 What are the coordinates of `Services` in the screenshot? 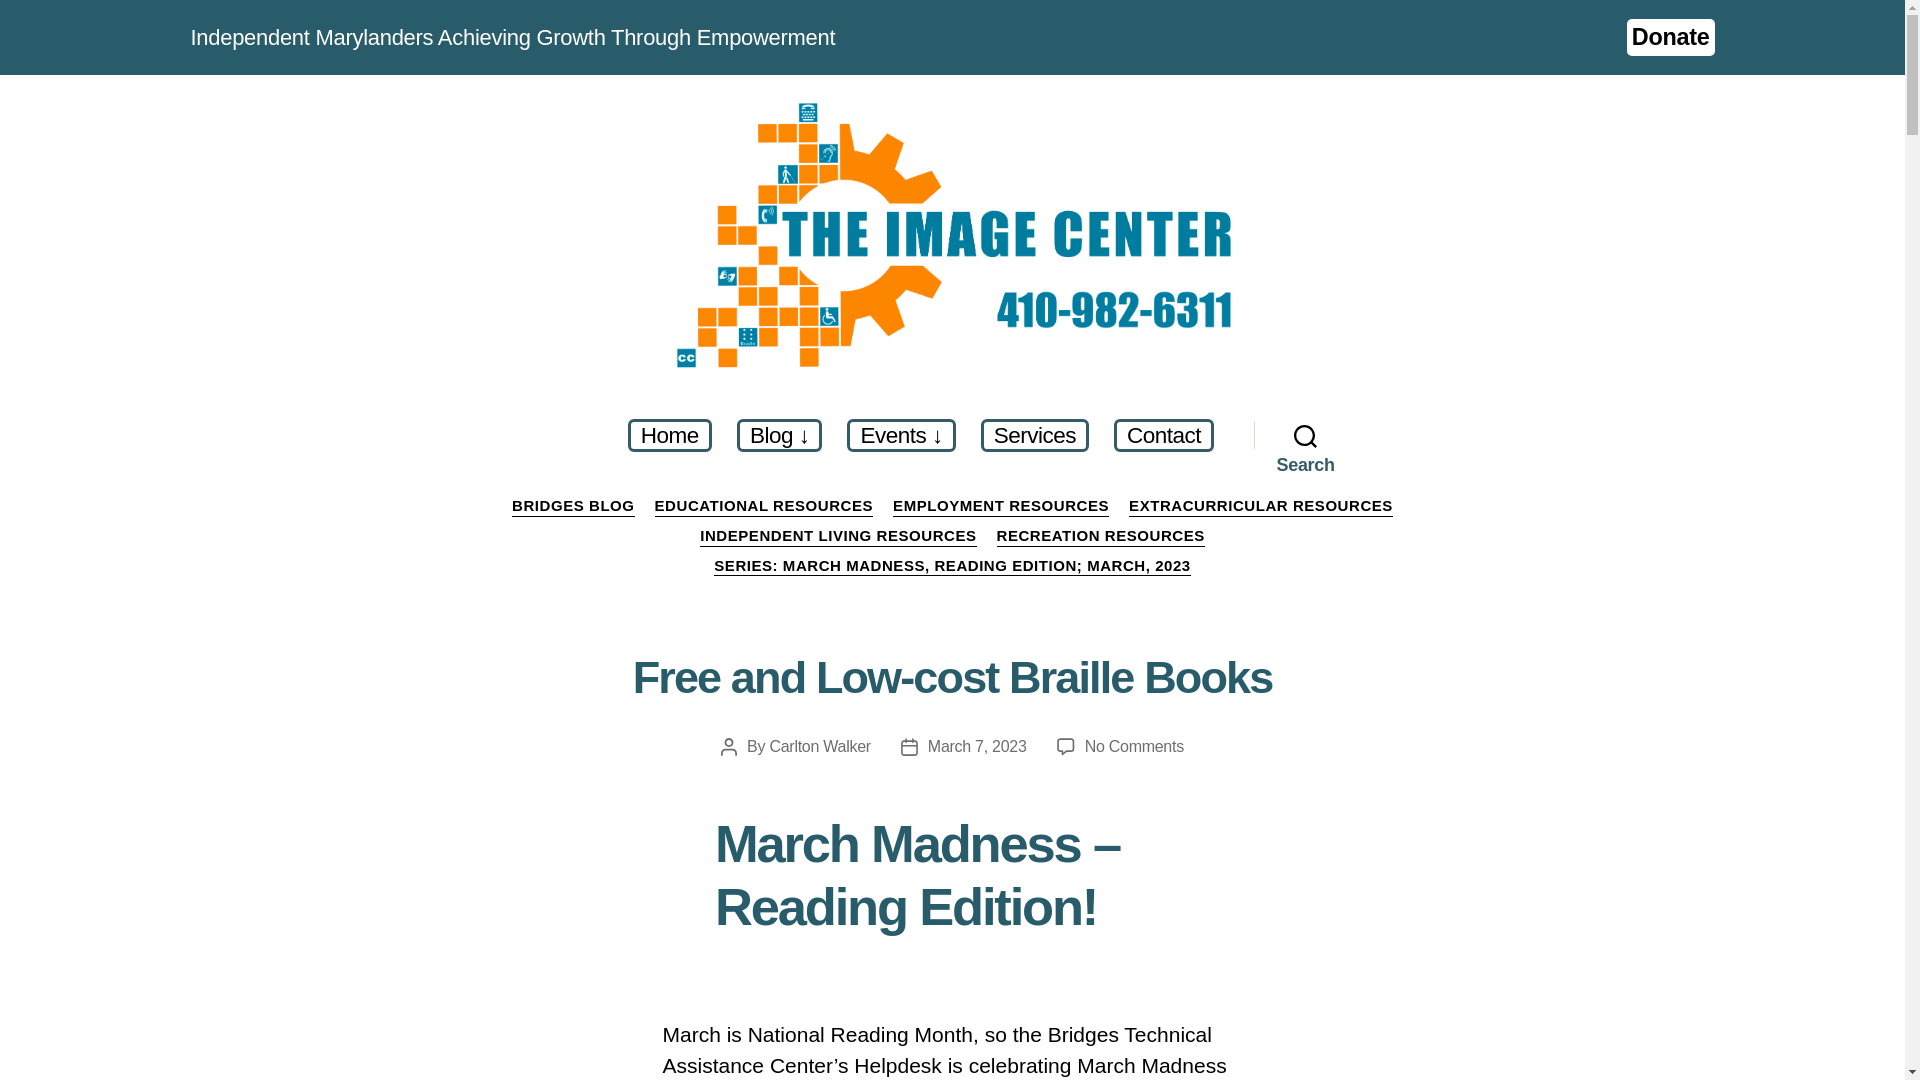 It's located at (1034, 436).